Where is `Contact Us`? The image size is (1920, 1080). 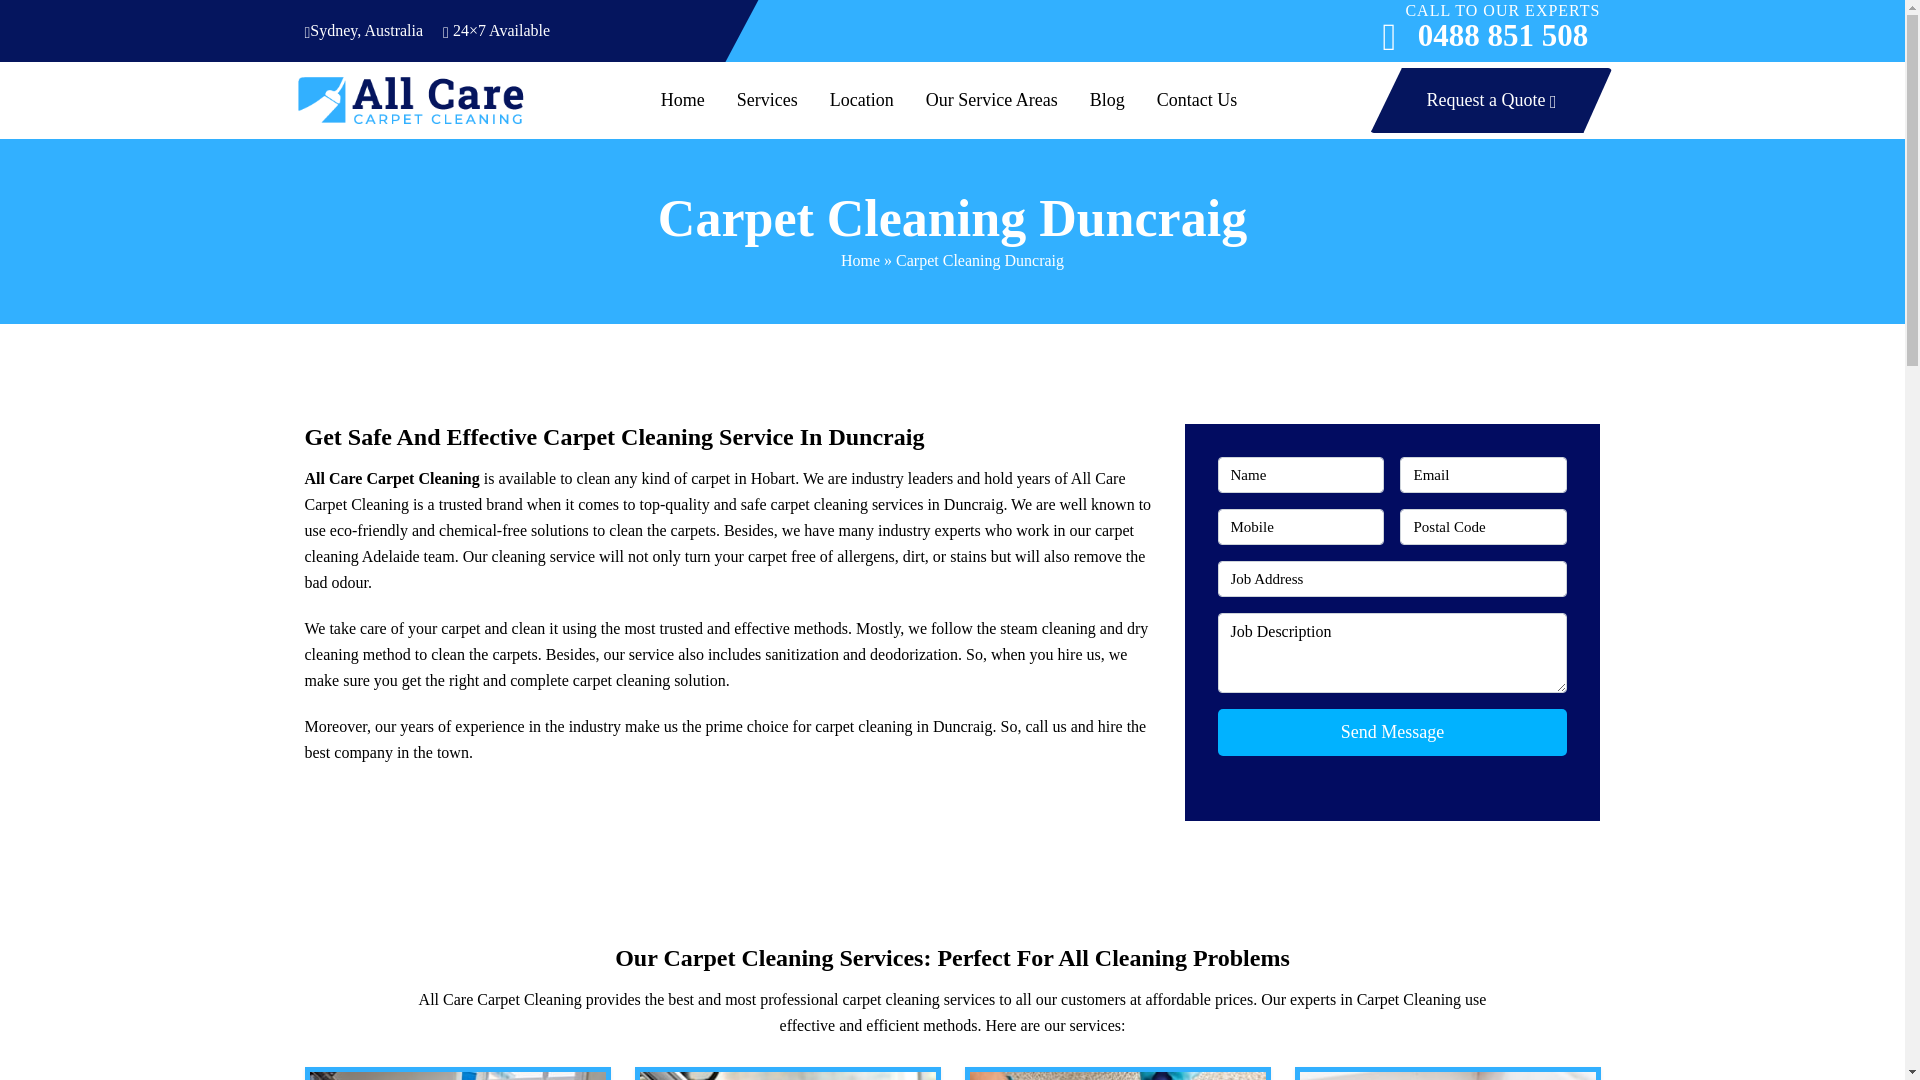
Contact Us is located at coordinates (1198, 100).